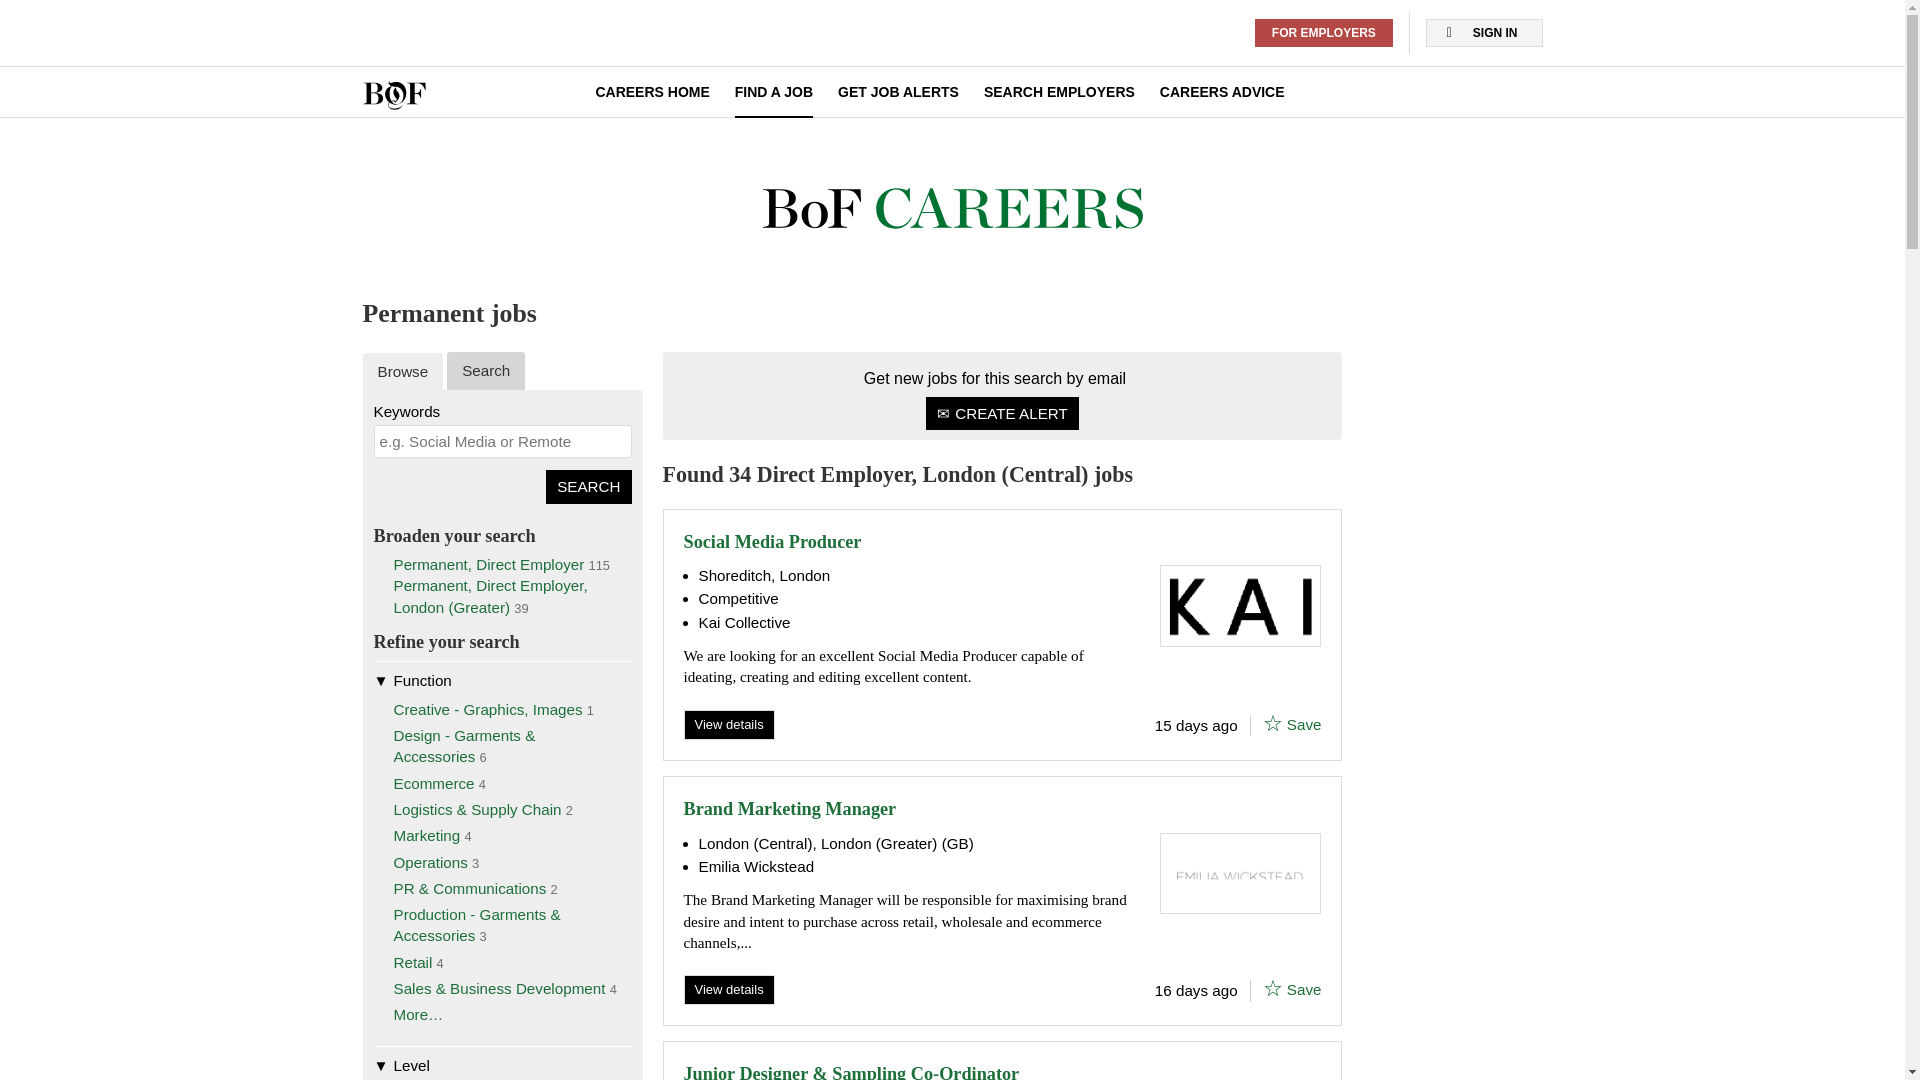  What do you see at coordinates (1324, 33) in the screenshot?
I see `FOR EMPLOYERS` at bounding box center [1324, 33].